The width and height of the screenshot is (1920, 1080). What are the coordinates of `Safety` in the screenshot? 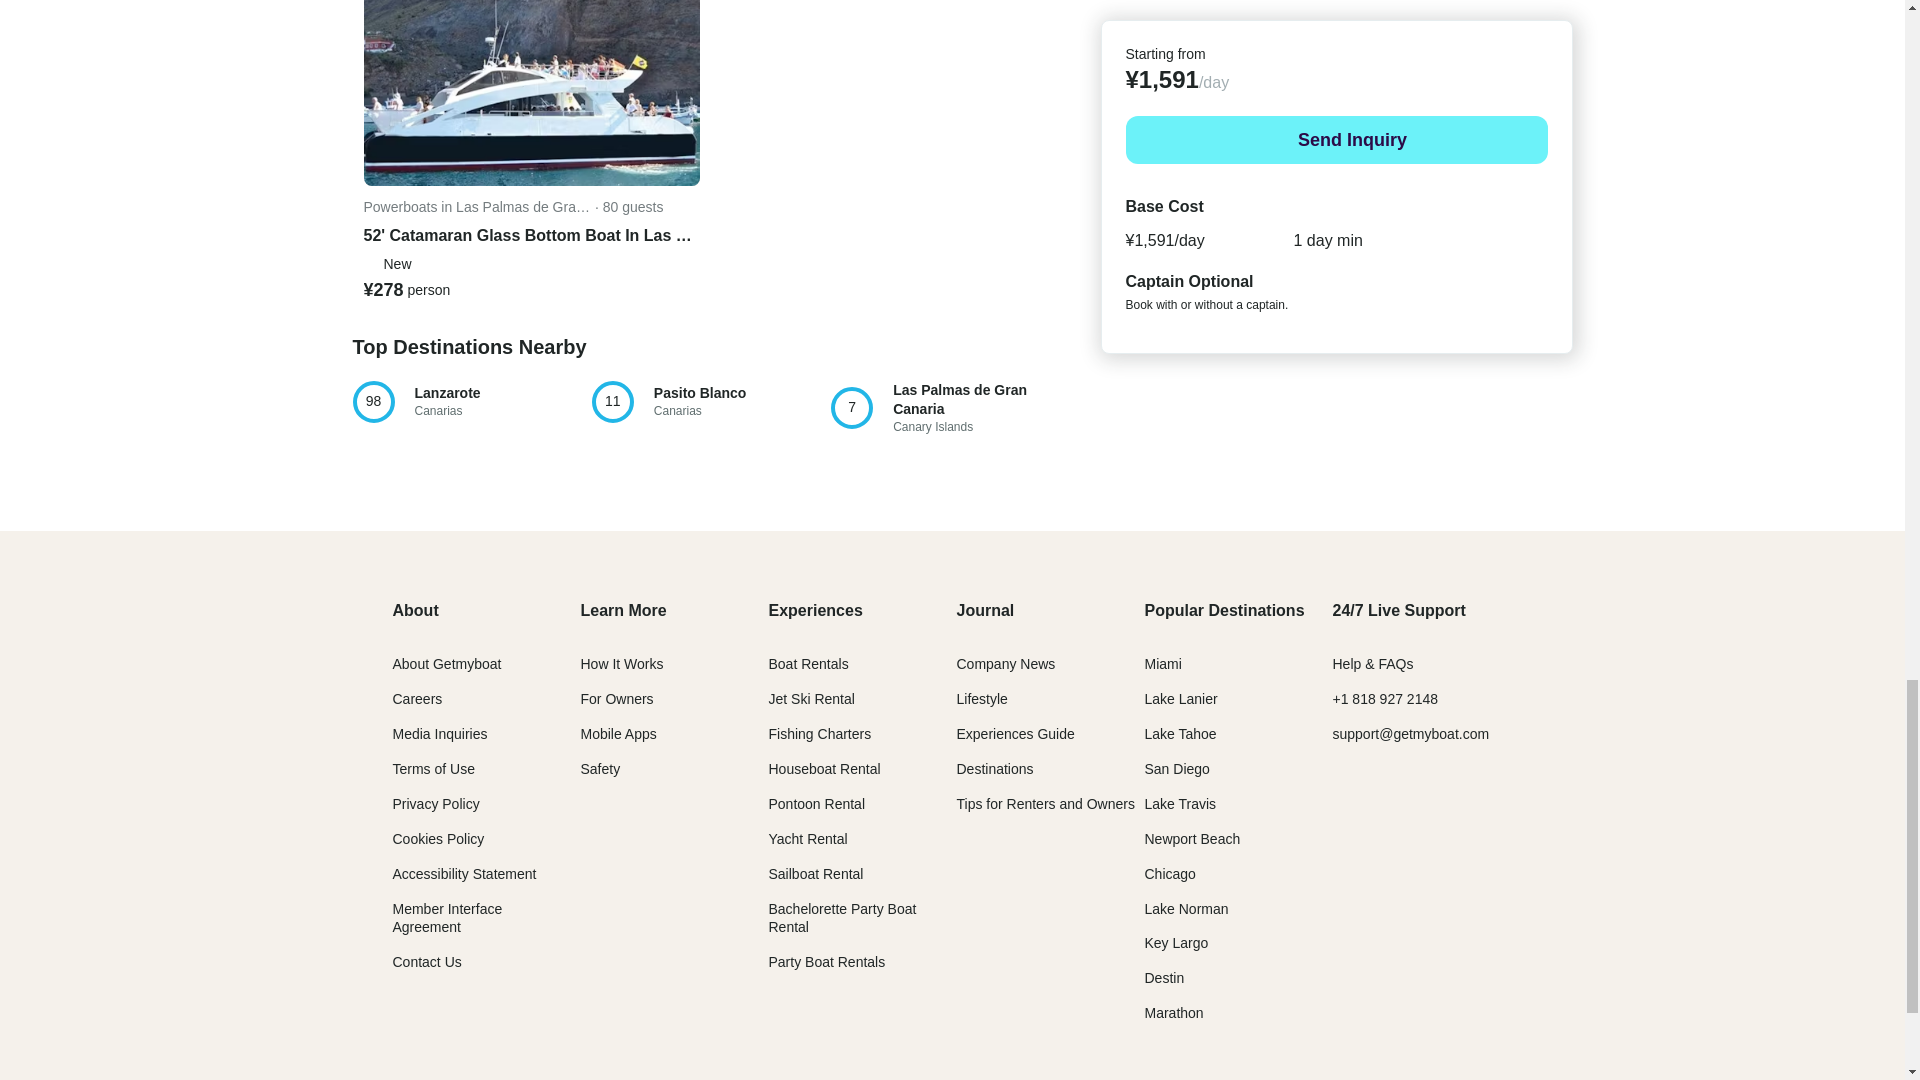 It's located at (463, 874).